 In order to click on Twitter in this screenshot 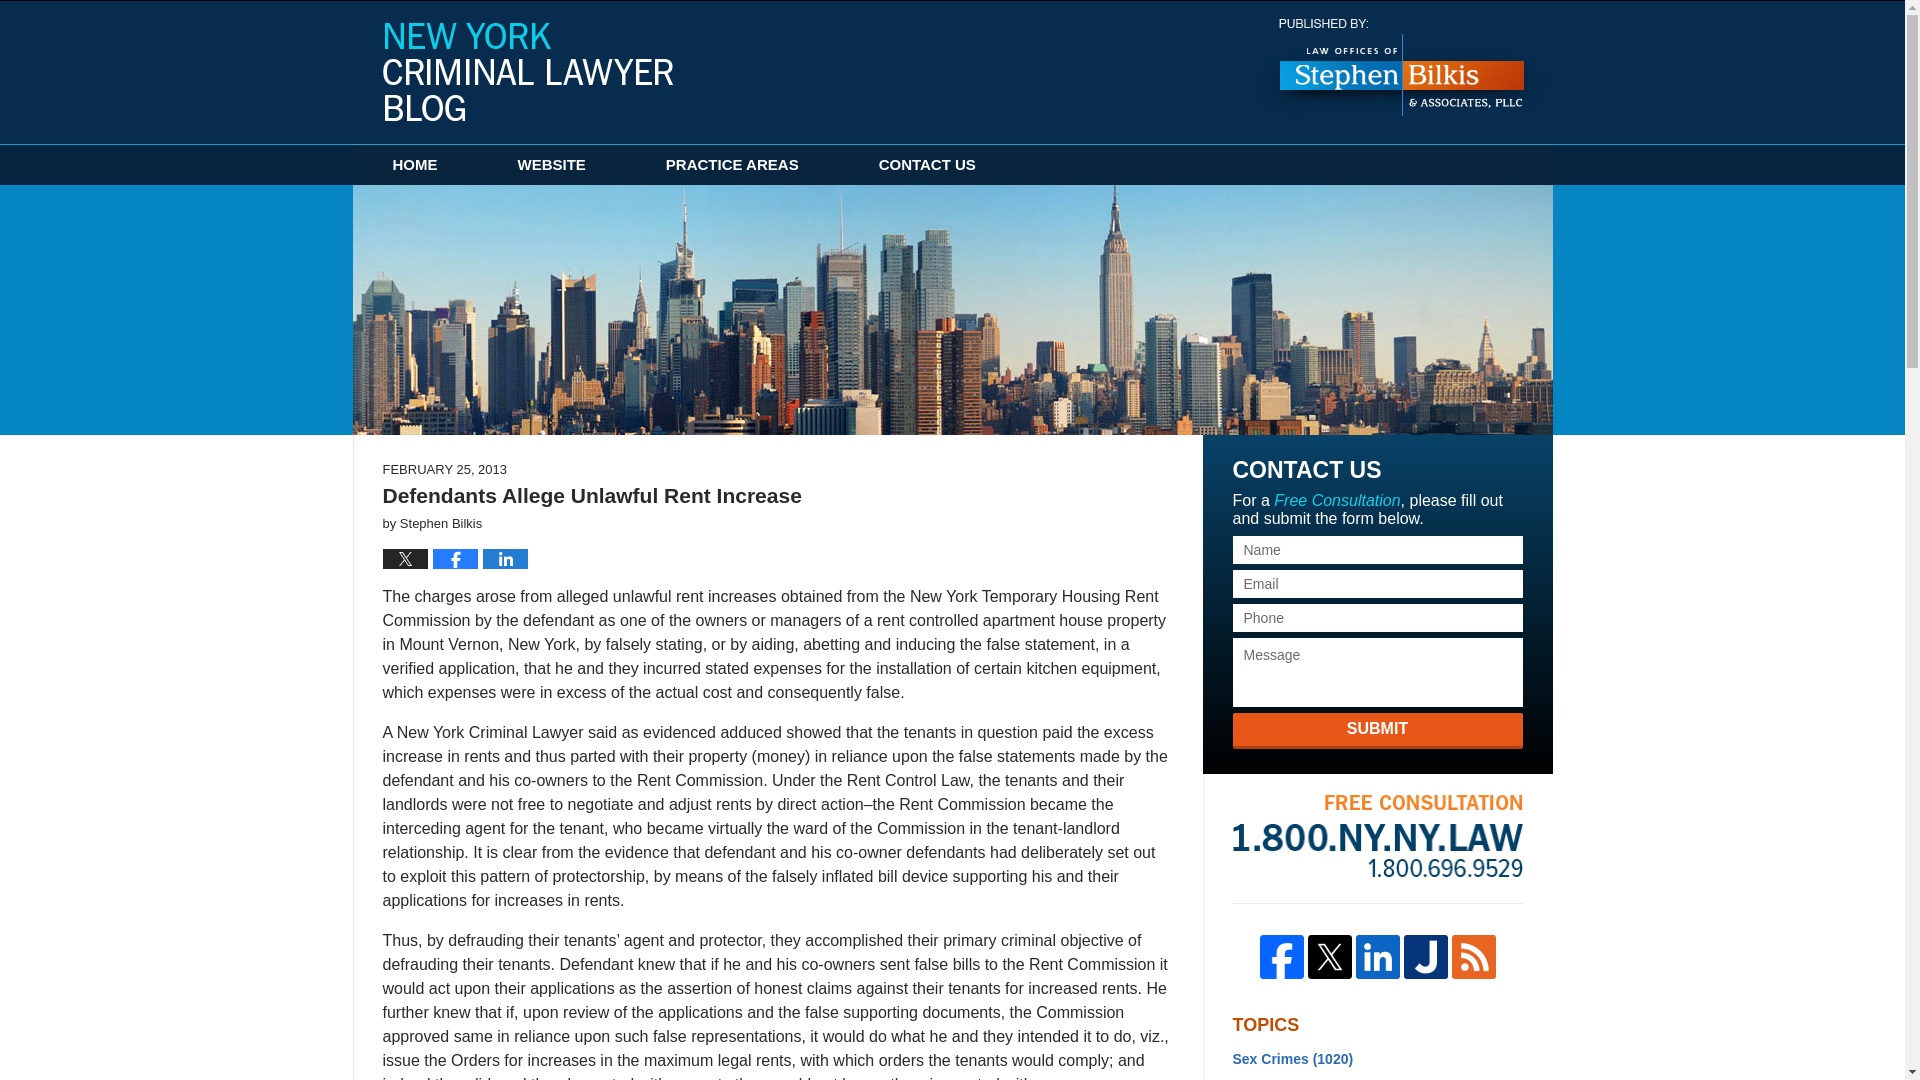, I will do `click(1329, 956)`.